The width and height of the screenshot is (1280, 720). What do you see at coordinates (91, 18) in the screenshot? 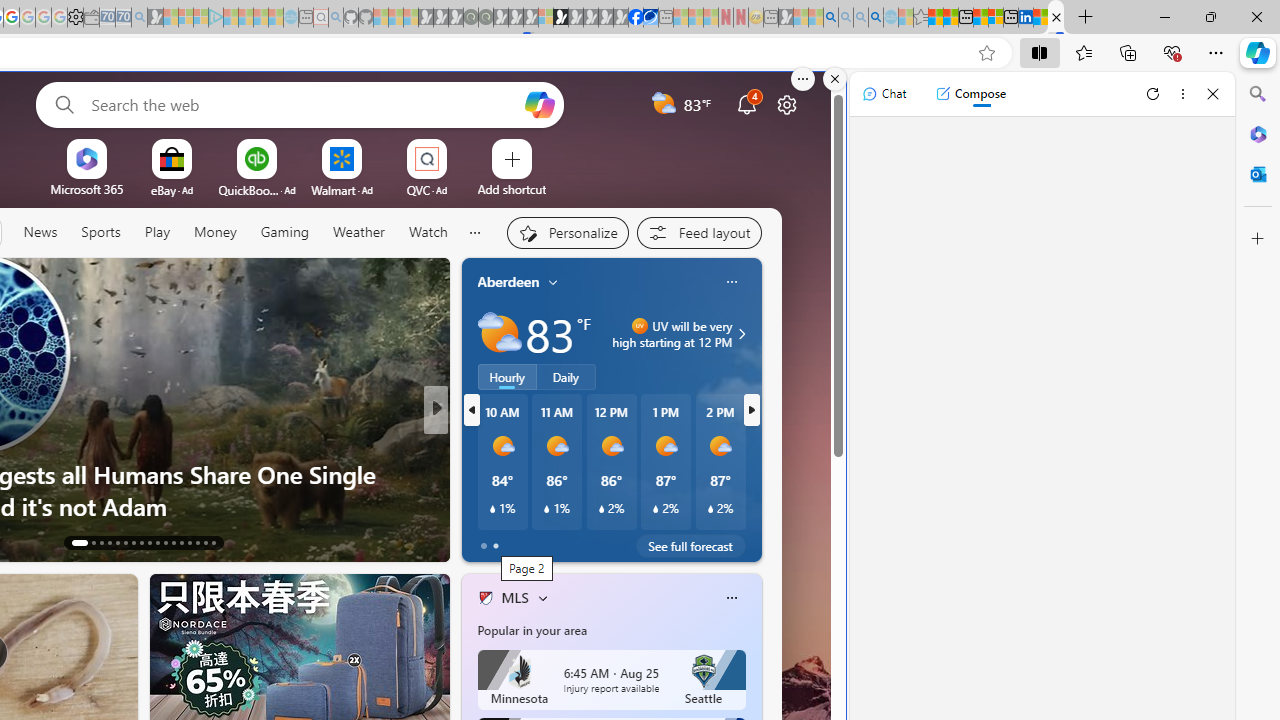
I see `Wallet - Sleeping` at bounding box center [91, 18].